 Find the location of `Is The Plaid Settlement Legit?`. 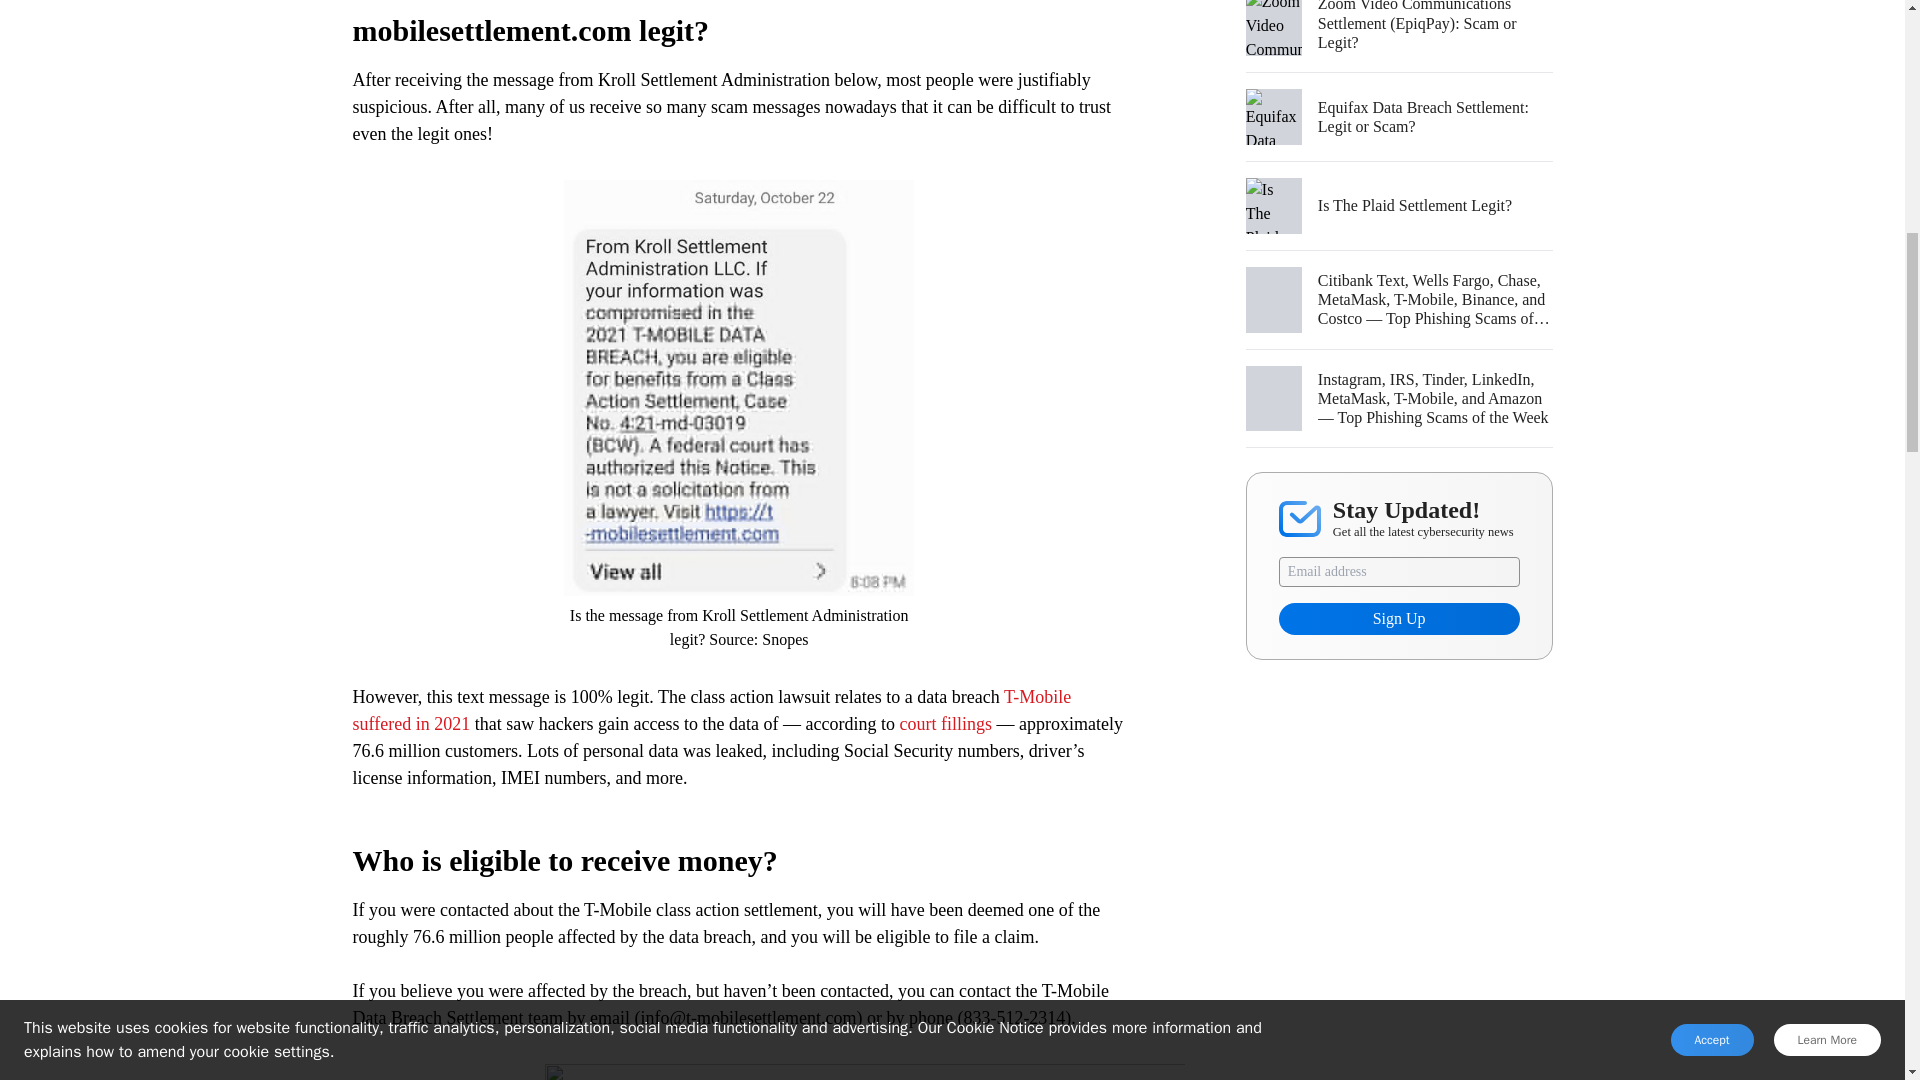

Is The Plaid Settlement Legit? is located at coordinates (1435, 204).